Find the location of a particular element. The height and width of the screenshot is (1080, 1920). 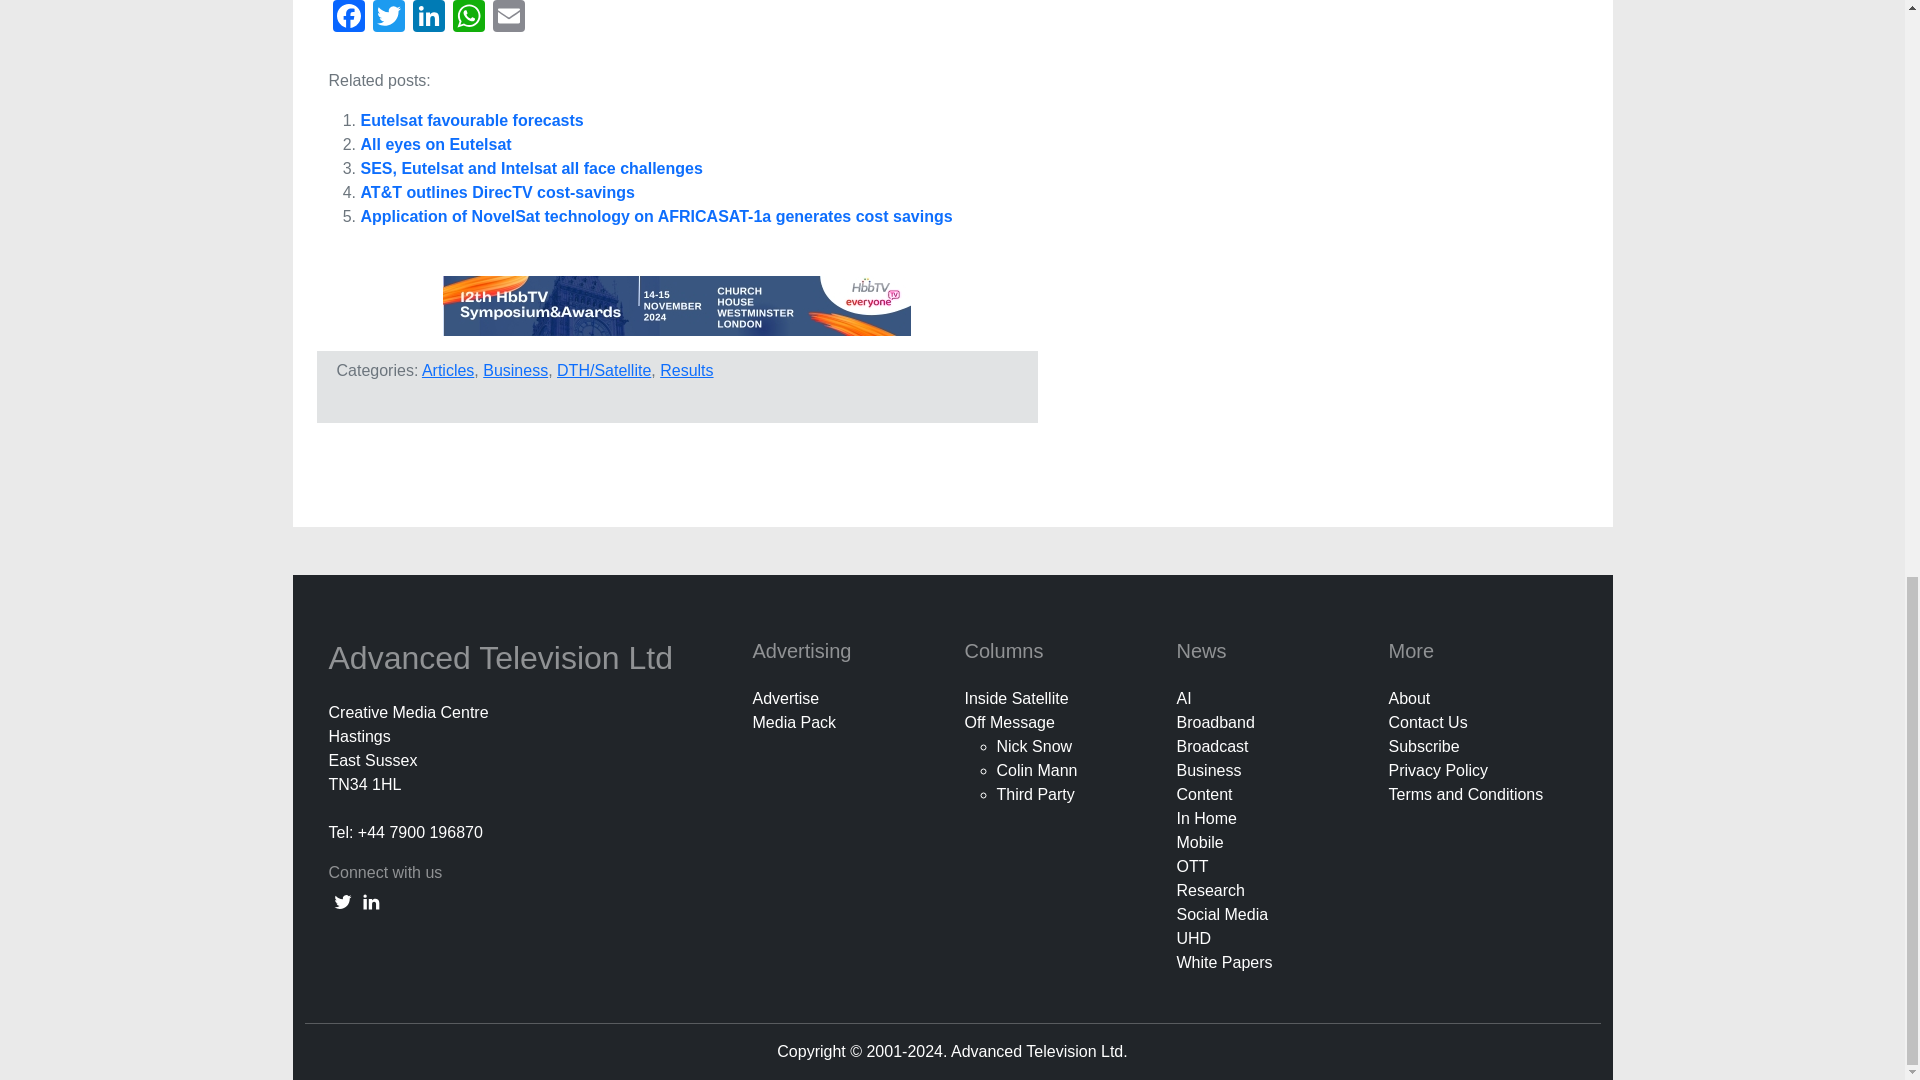

Eutelsat favourable forecasts is located at coordinates (472, 120).